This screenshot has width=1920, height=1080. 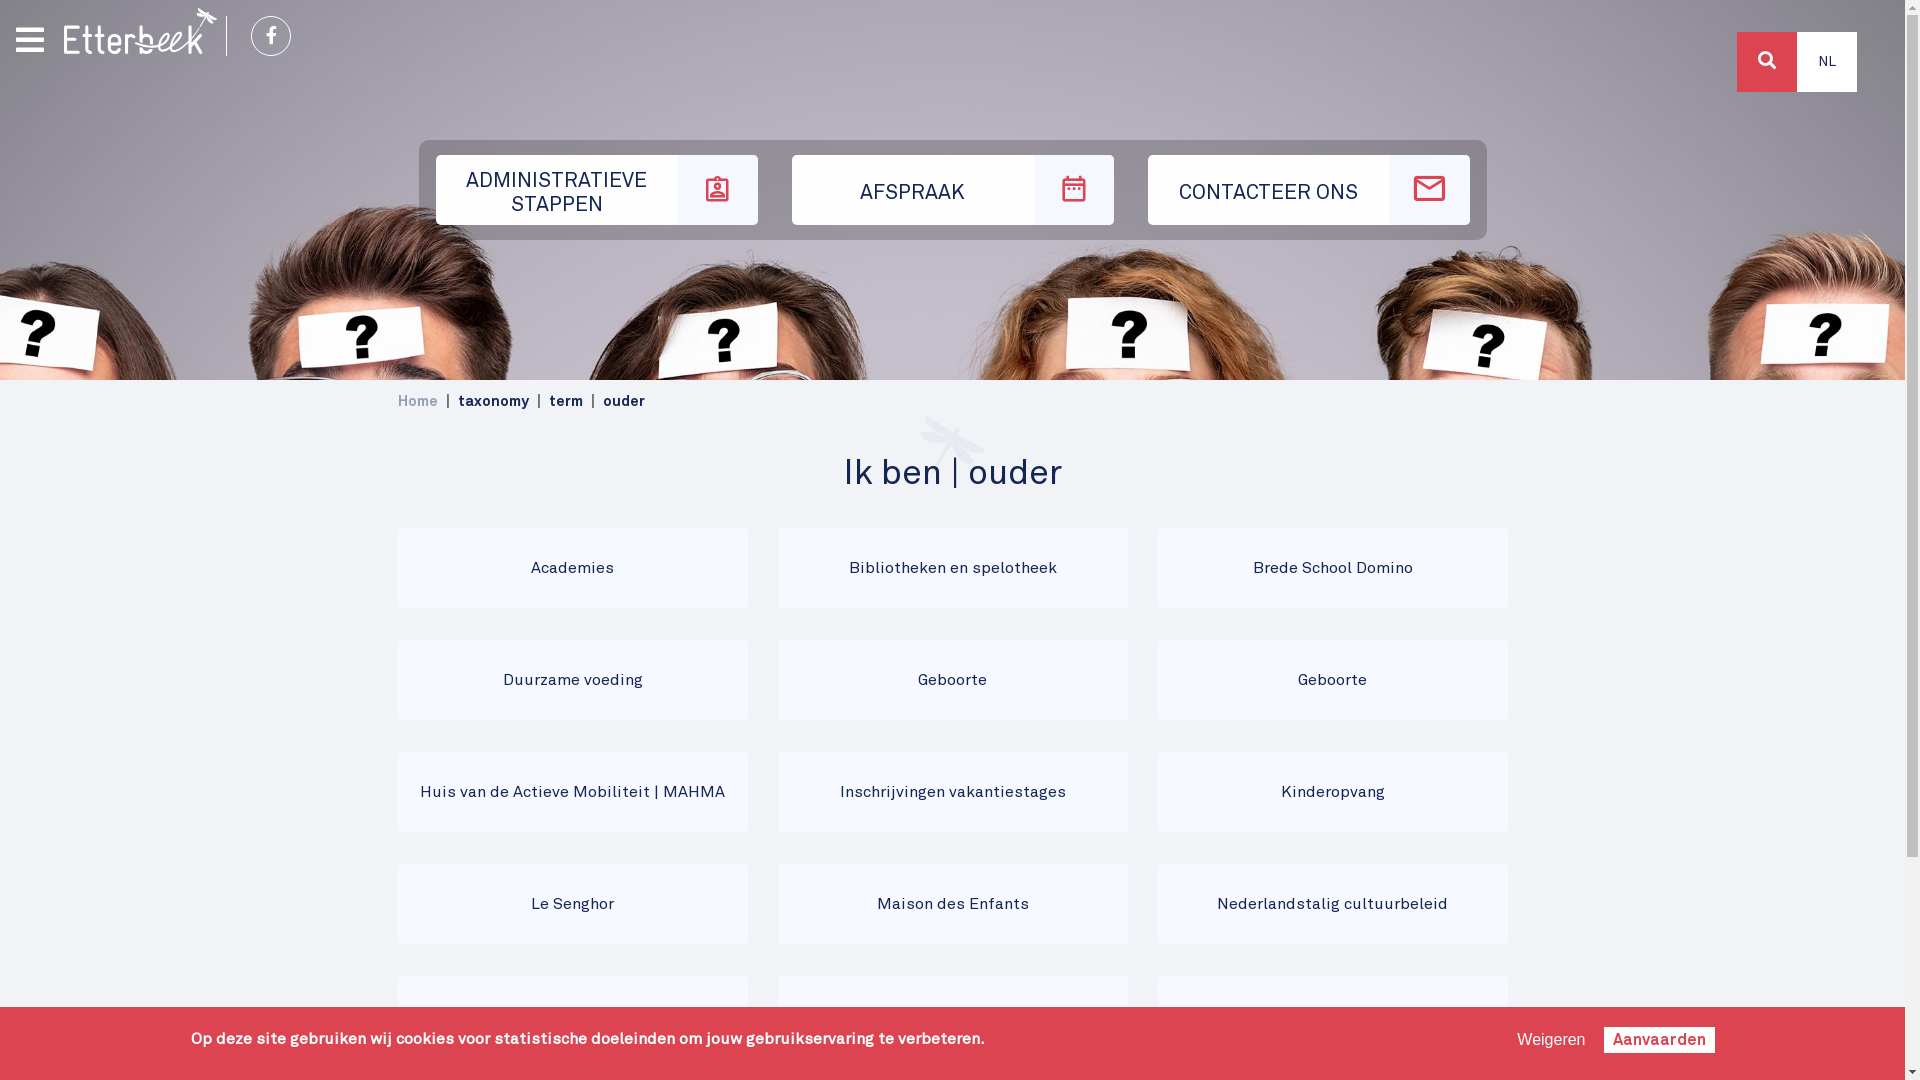 I want to click on Bibliotheken en spelotheek, so click(x=953, y=568).